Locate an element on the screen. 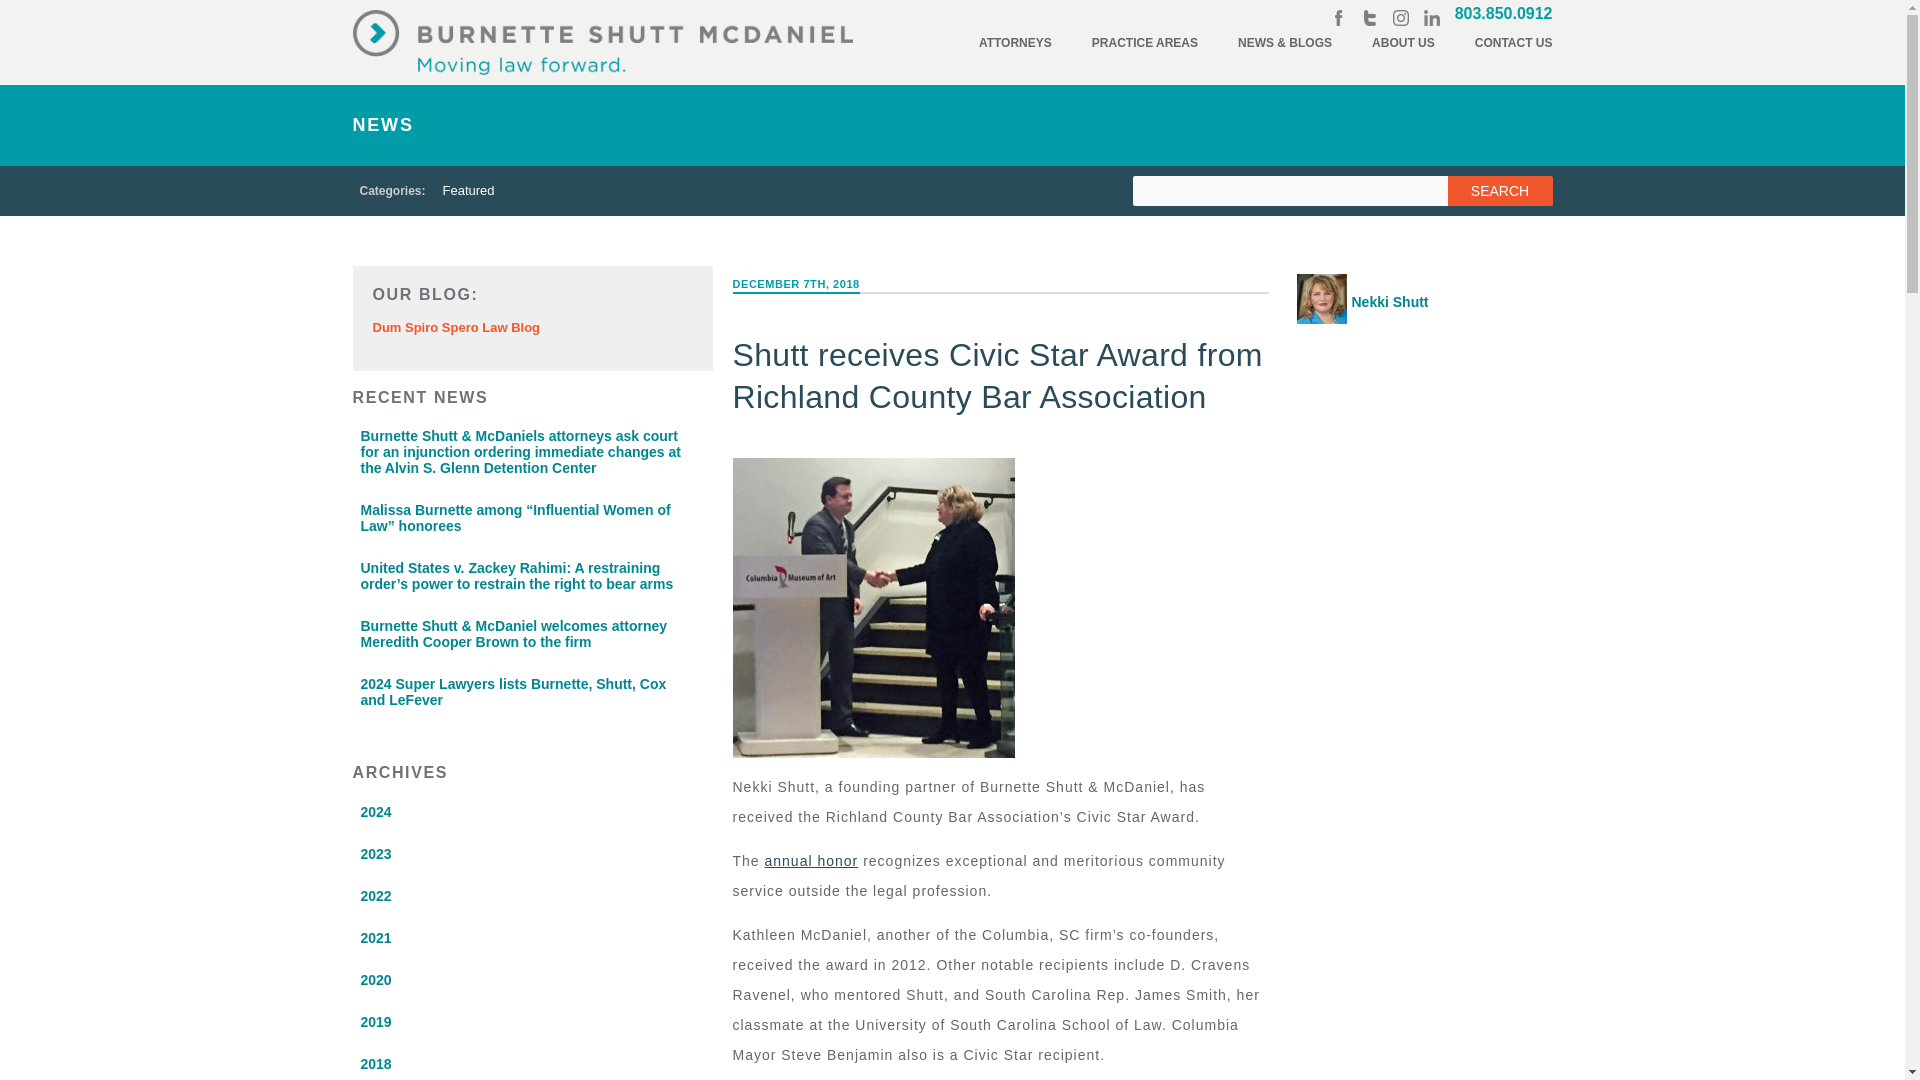 This screenshot has width=1920, height=1080. Dum Spiro Spero Law Blog is located at coordinates (456, 326).